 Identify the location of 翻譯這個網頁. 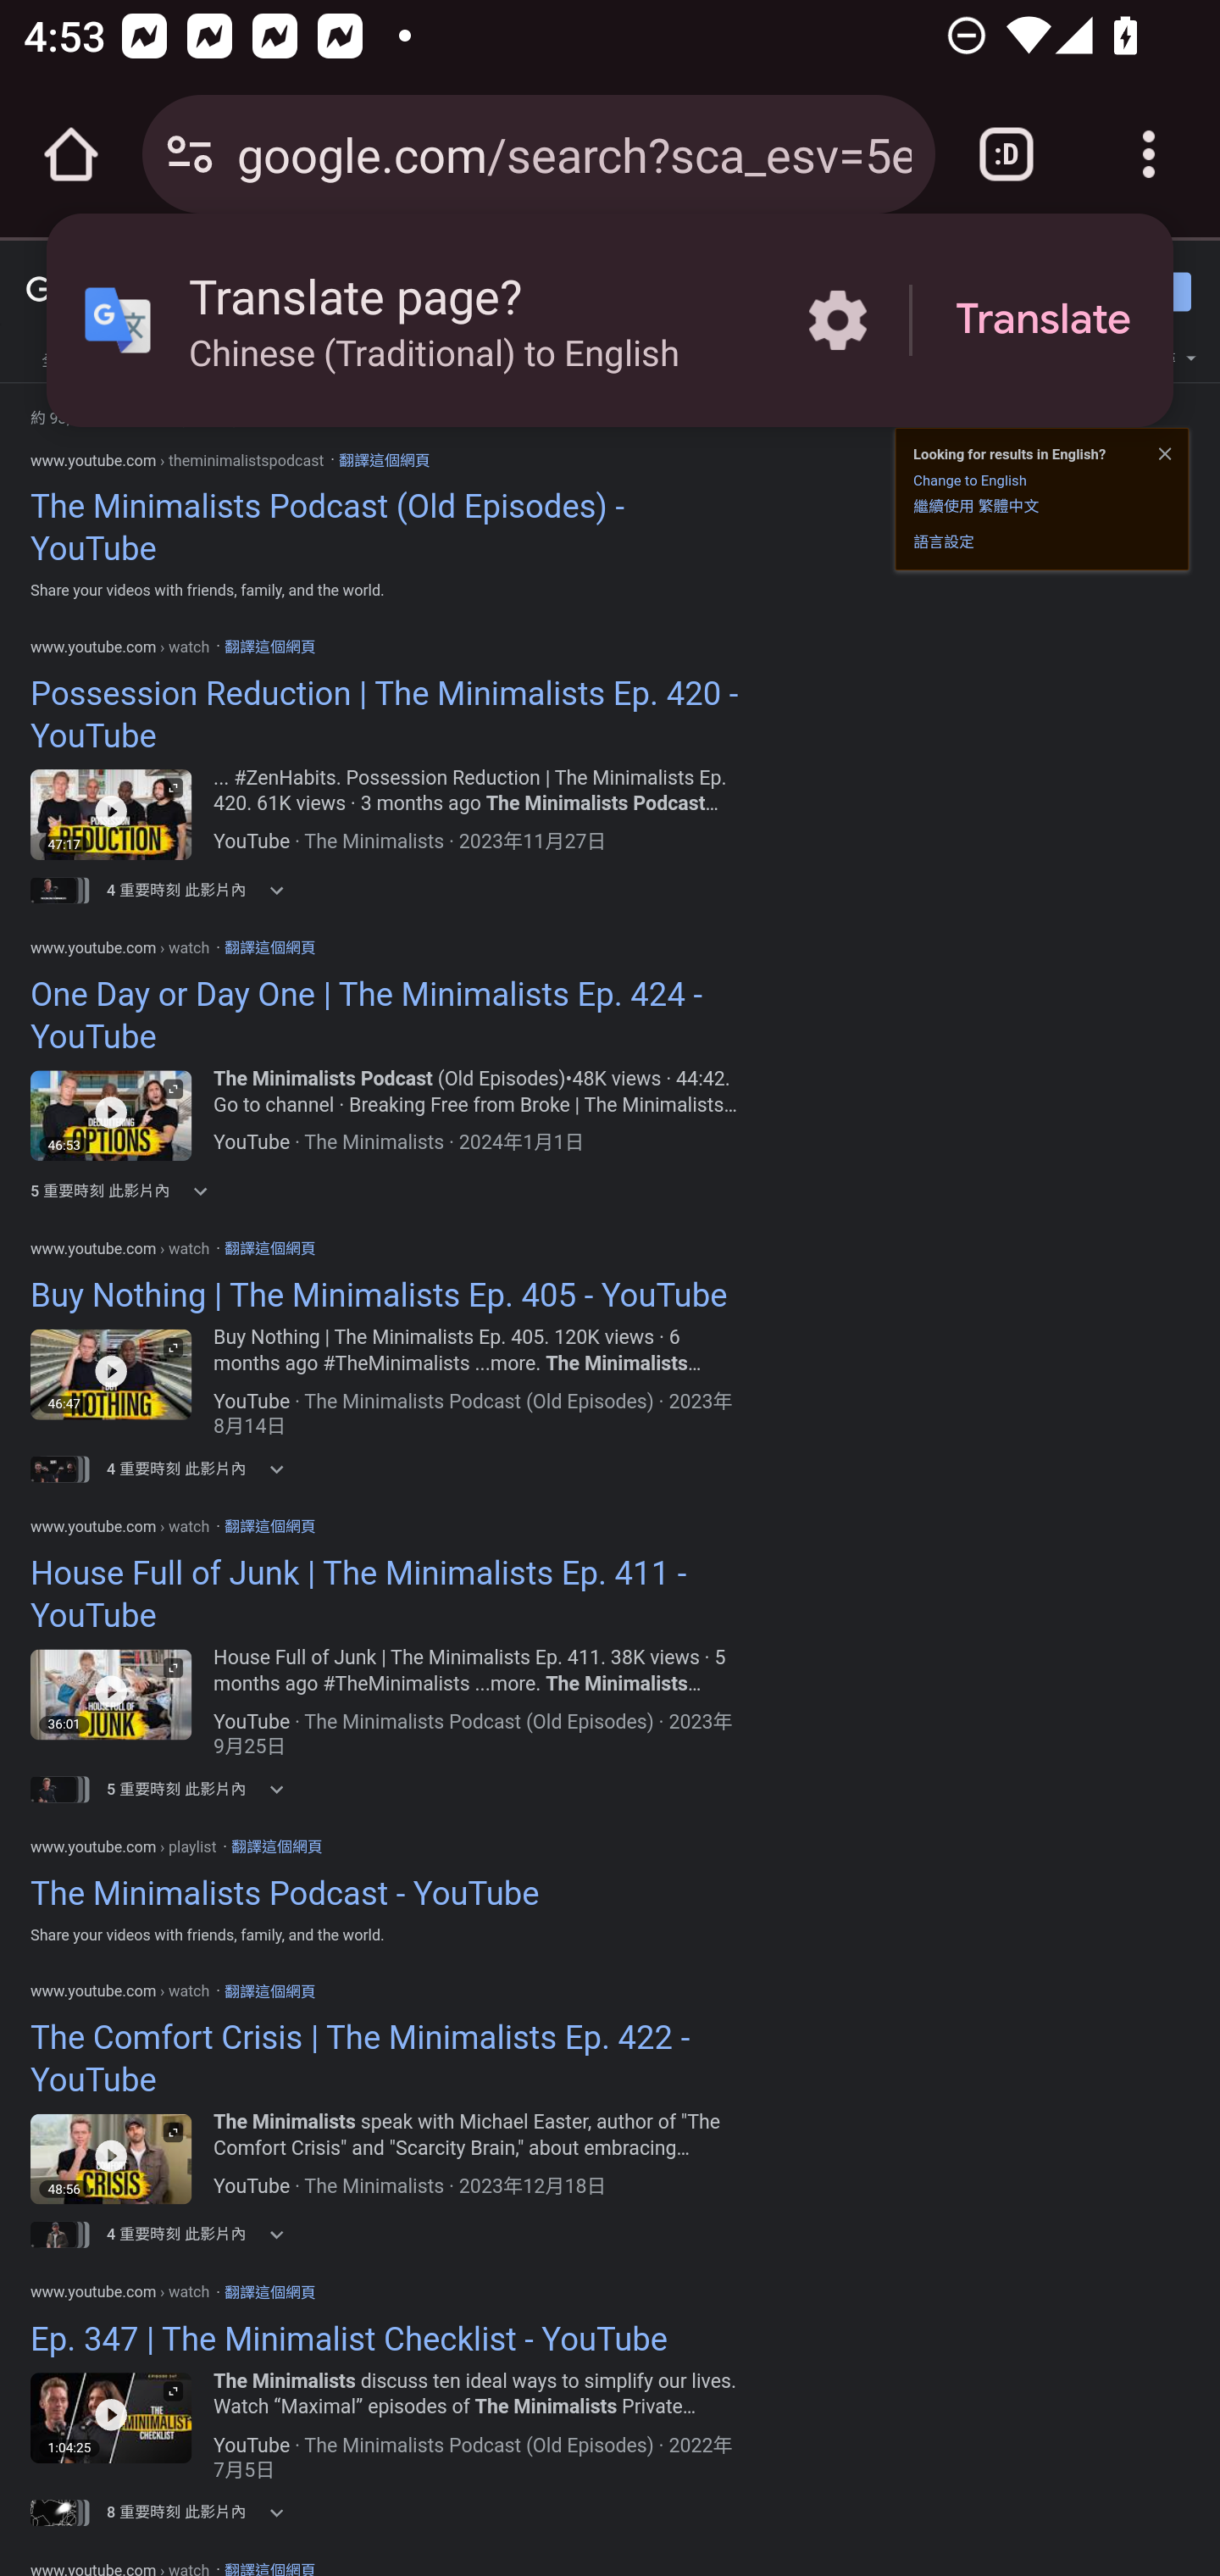
(269, 2291).